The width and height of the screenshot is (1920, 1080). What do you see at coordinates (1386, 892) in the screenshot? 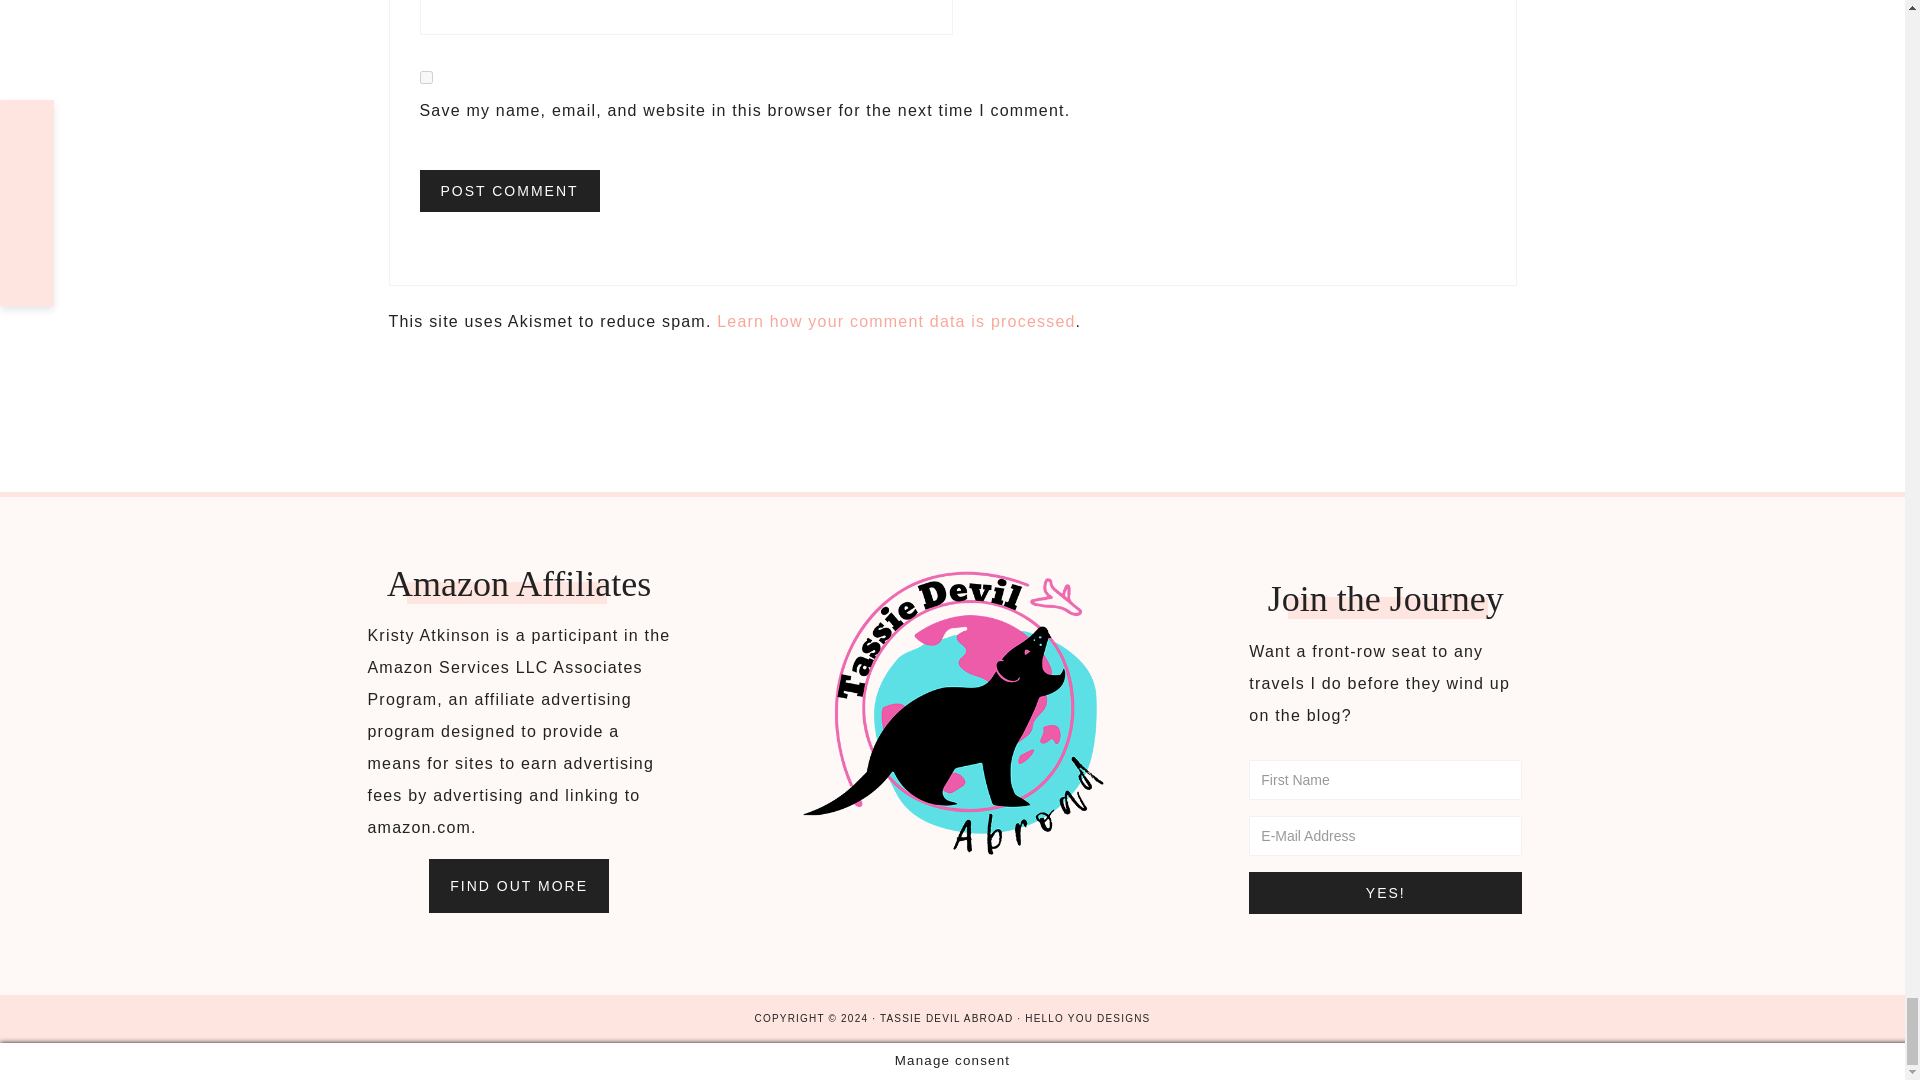
I see `Yes!` at bounding box center [1386, 892].